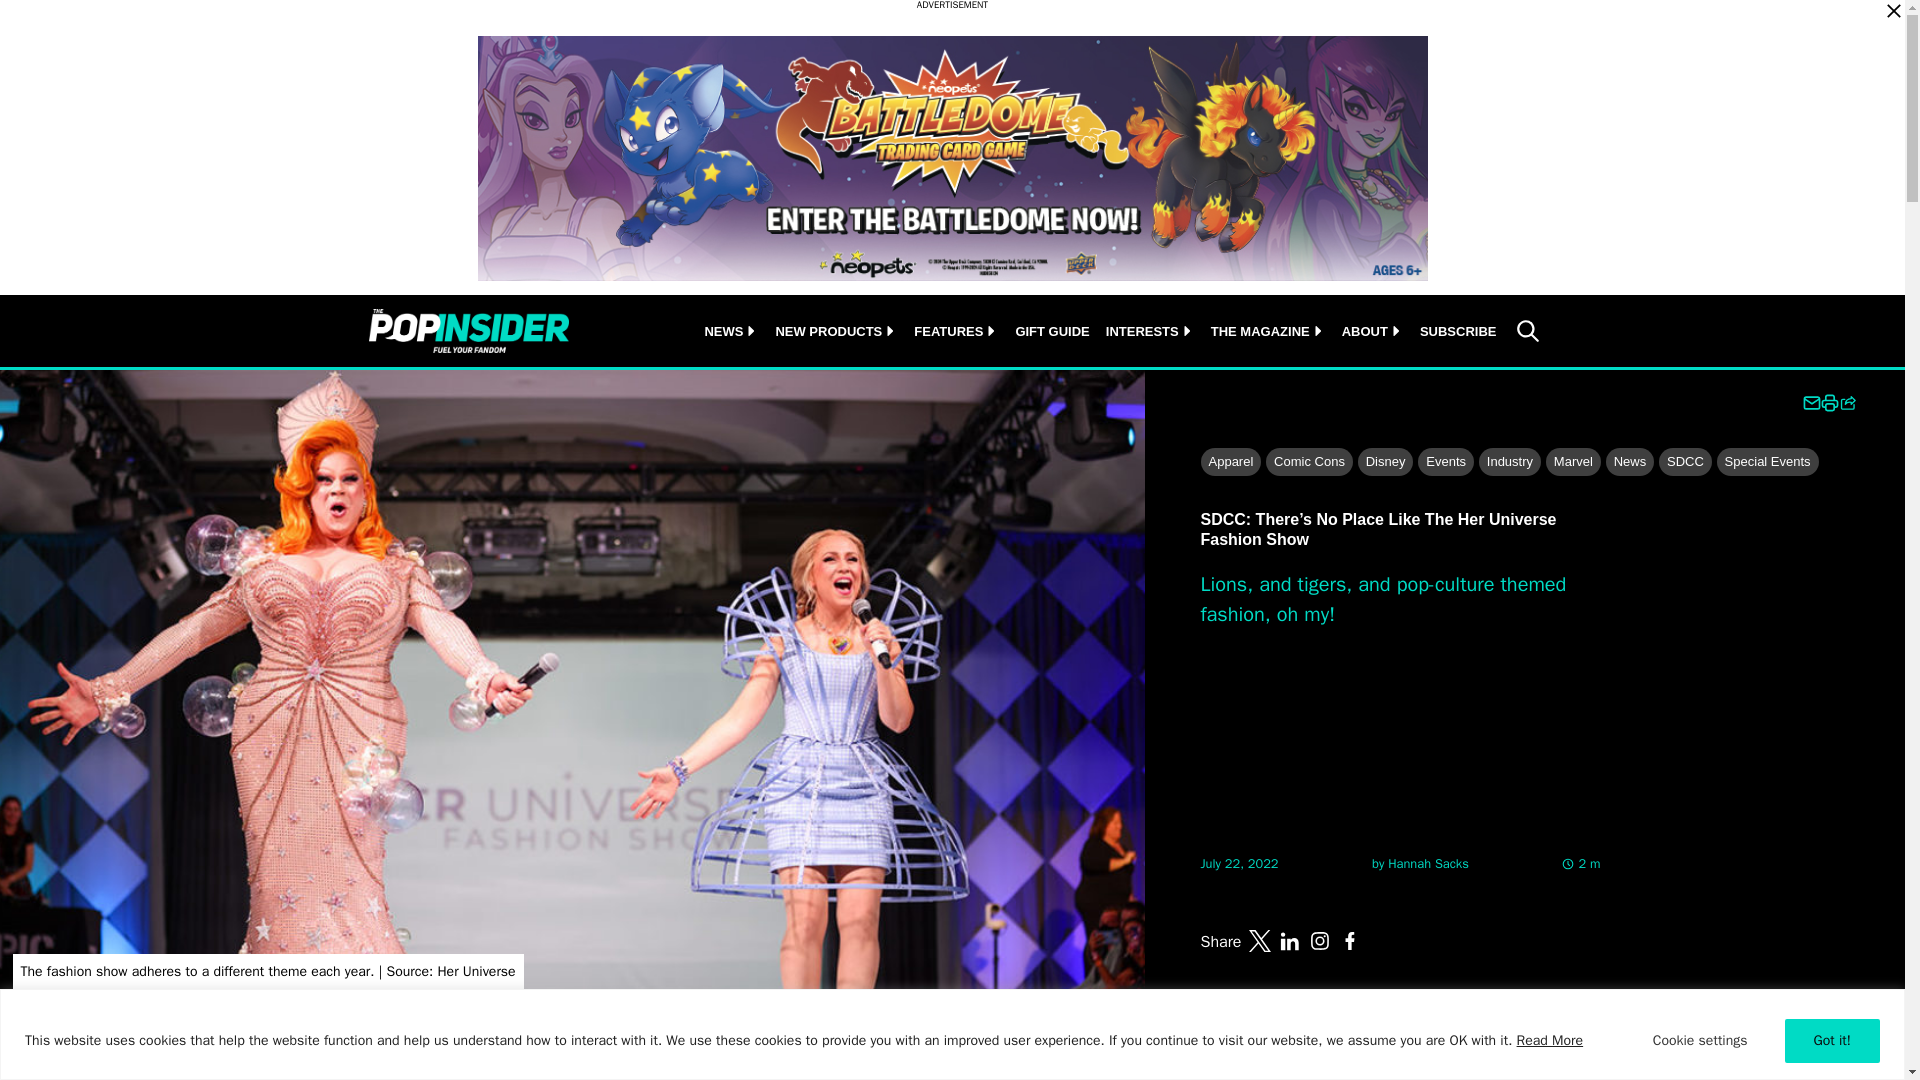 The image size is (1920, 1080). What do you see at coordinates (1320, 940) in the screenshot?
I see `Open instagram in a new window` at bounding box center [1320, 940].